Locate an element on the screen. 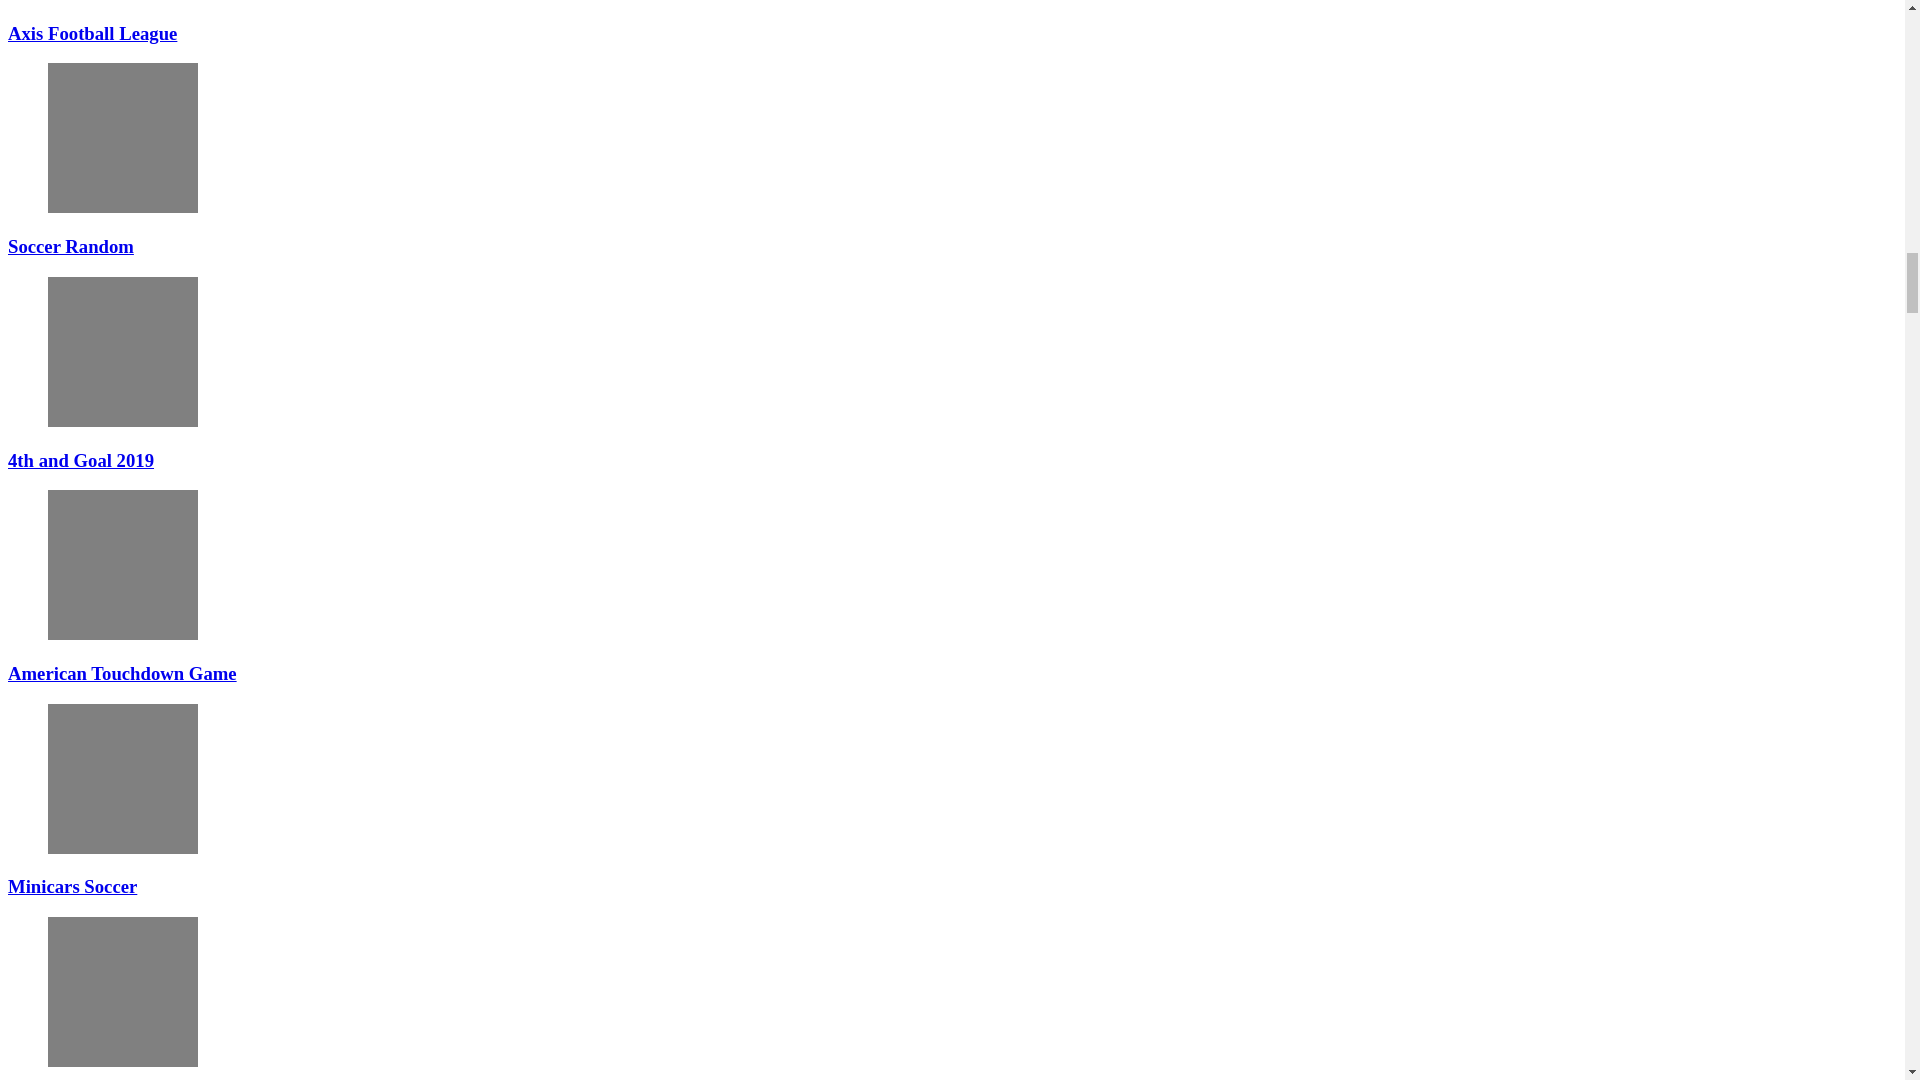  4th and Goal 2019 is located at coordinates (122, 351).